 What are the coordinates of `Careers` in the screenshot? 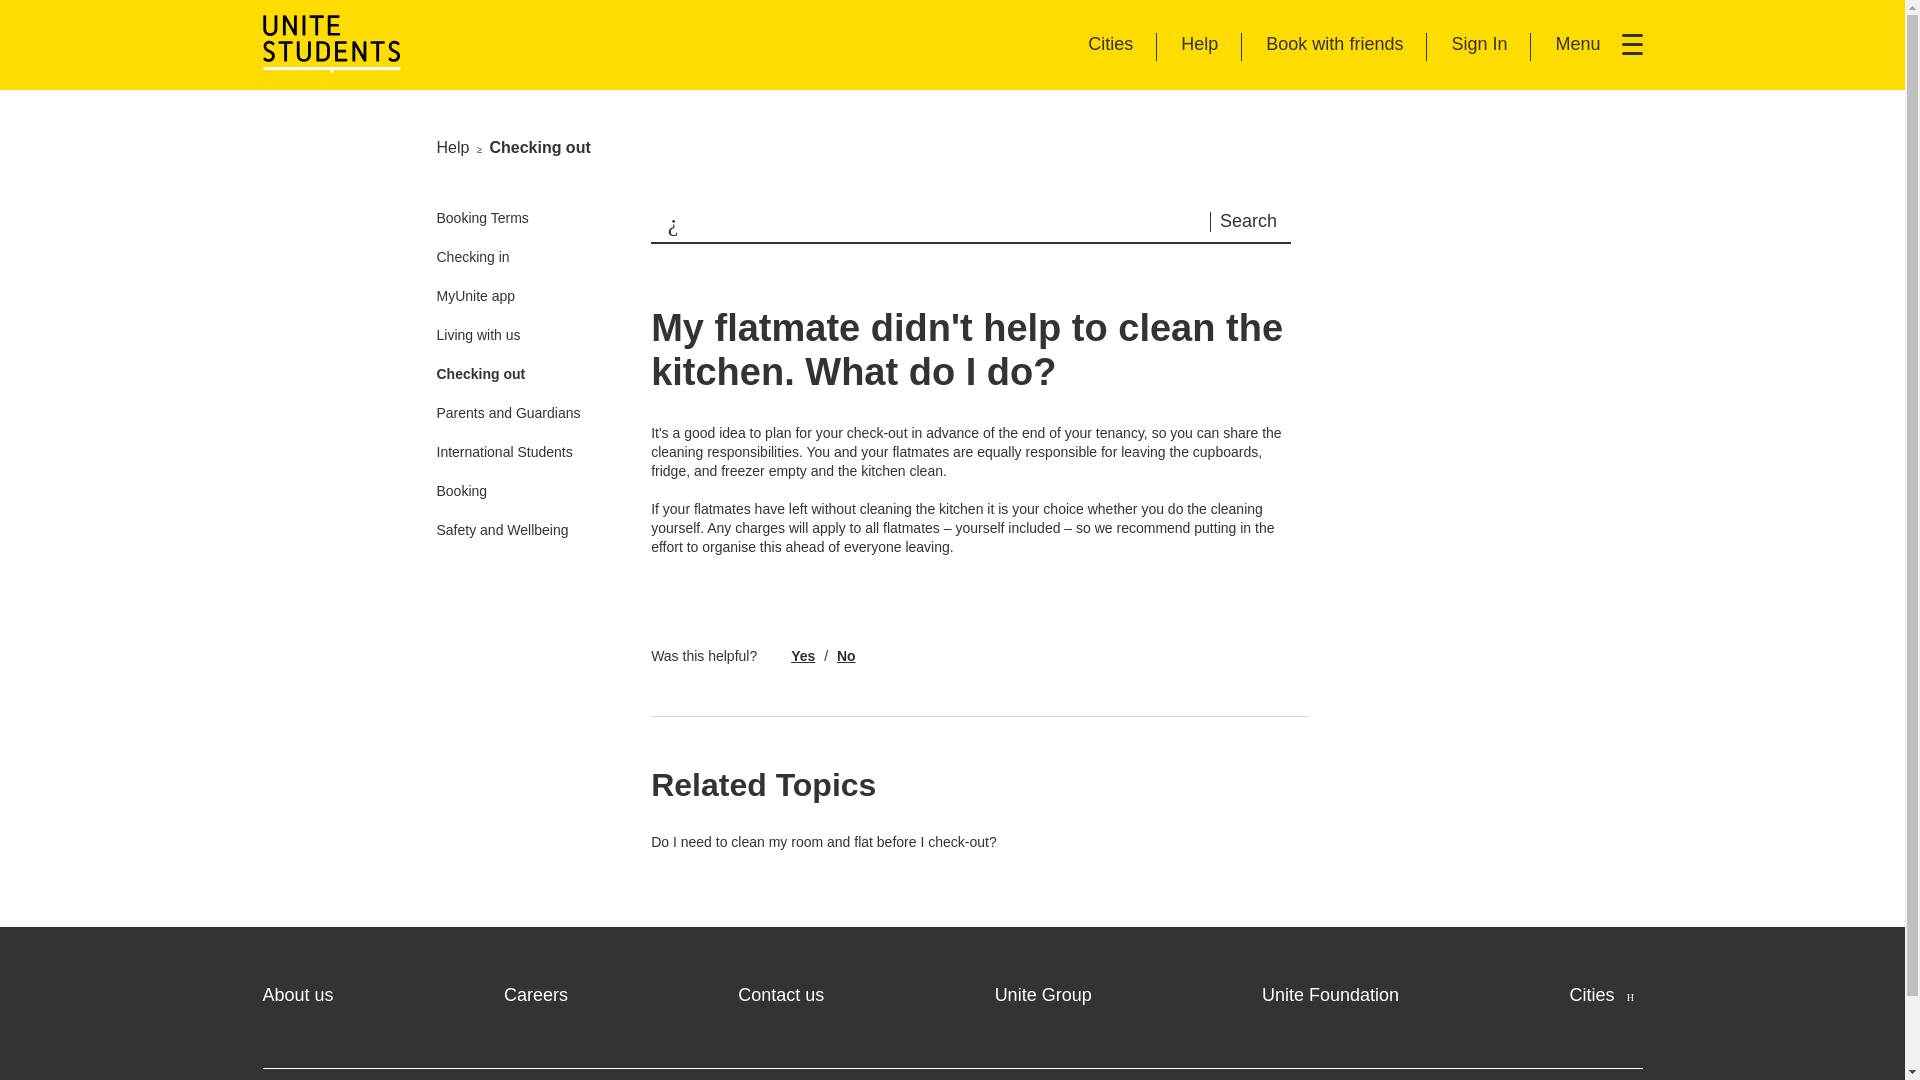 It's located at (1604, 994).